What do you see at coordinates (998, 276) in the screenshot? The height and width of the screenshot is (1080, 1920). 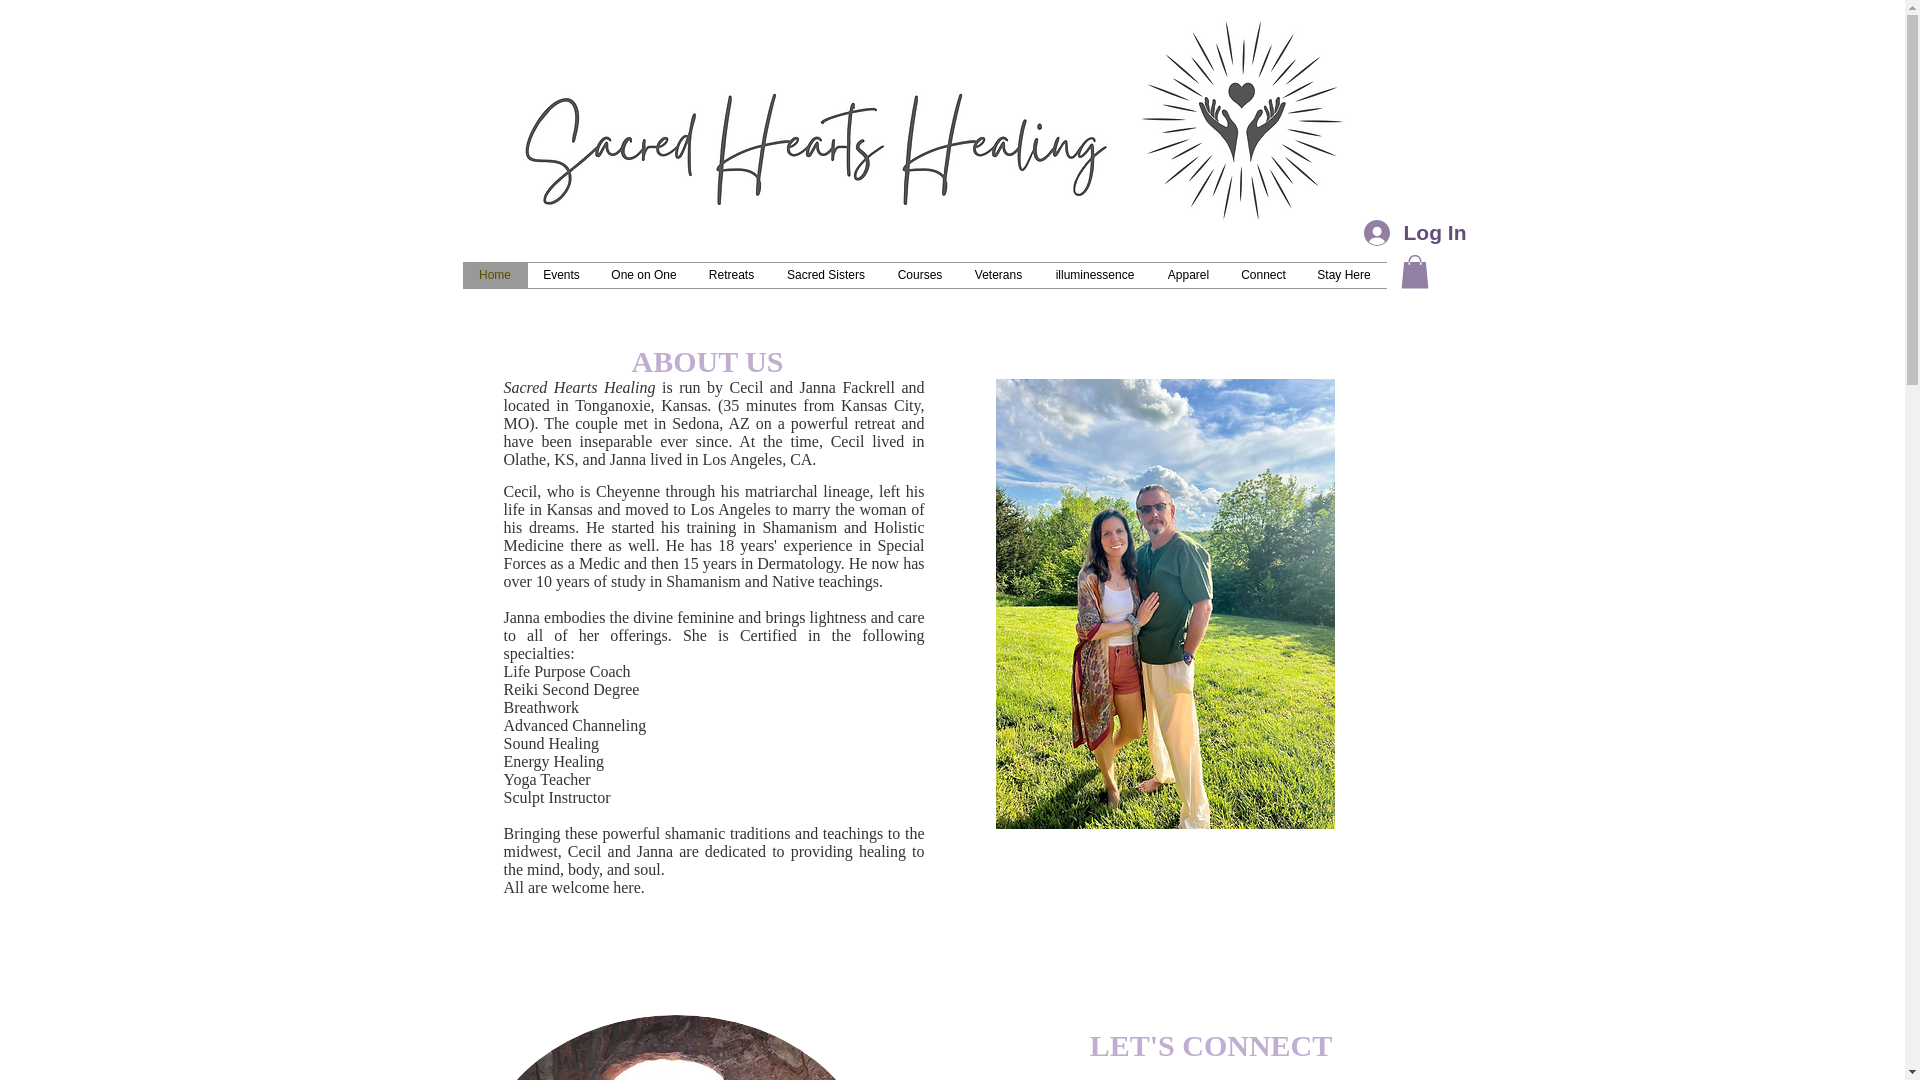 I see `Veterans` at bounding box center [998, 276].